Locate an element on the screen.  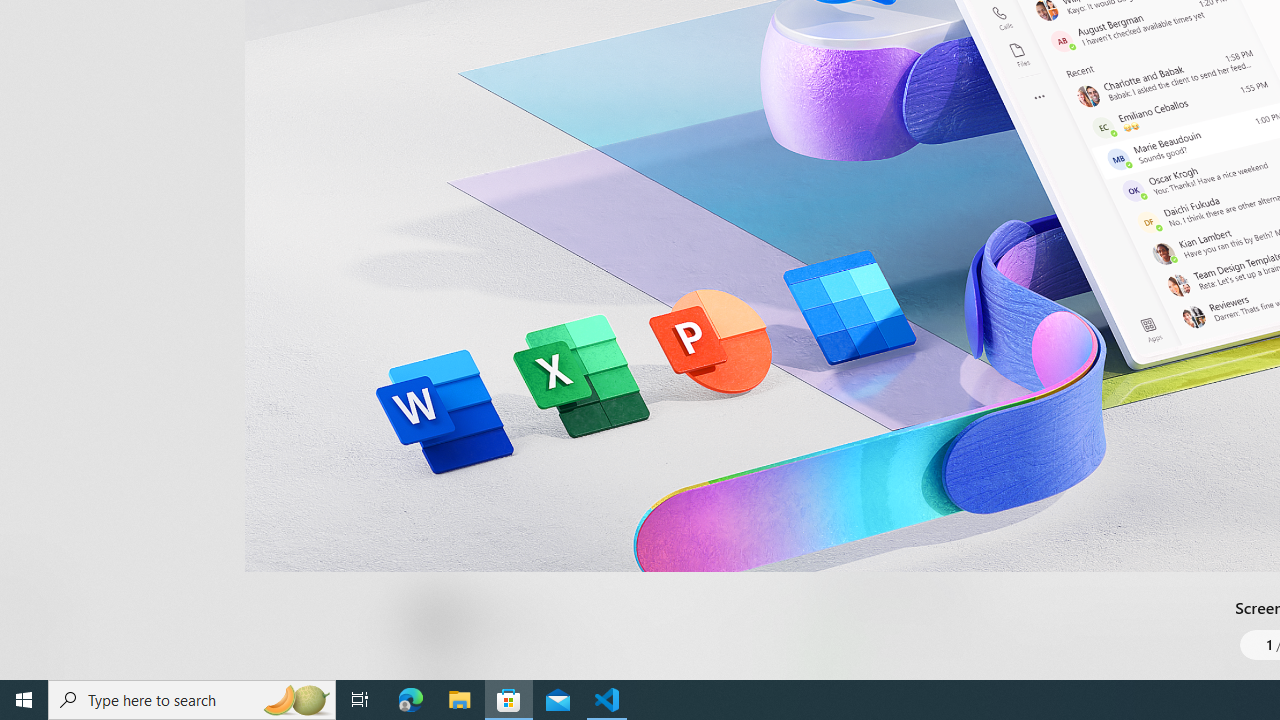
Share is located at coordinates (746, 632).